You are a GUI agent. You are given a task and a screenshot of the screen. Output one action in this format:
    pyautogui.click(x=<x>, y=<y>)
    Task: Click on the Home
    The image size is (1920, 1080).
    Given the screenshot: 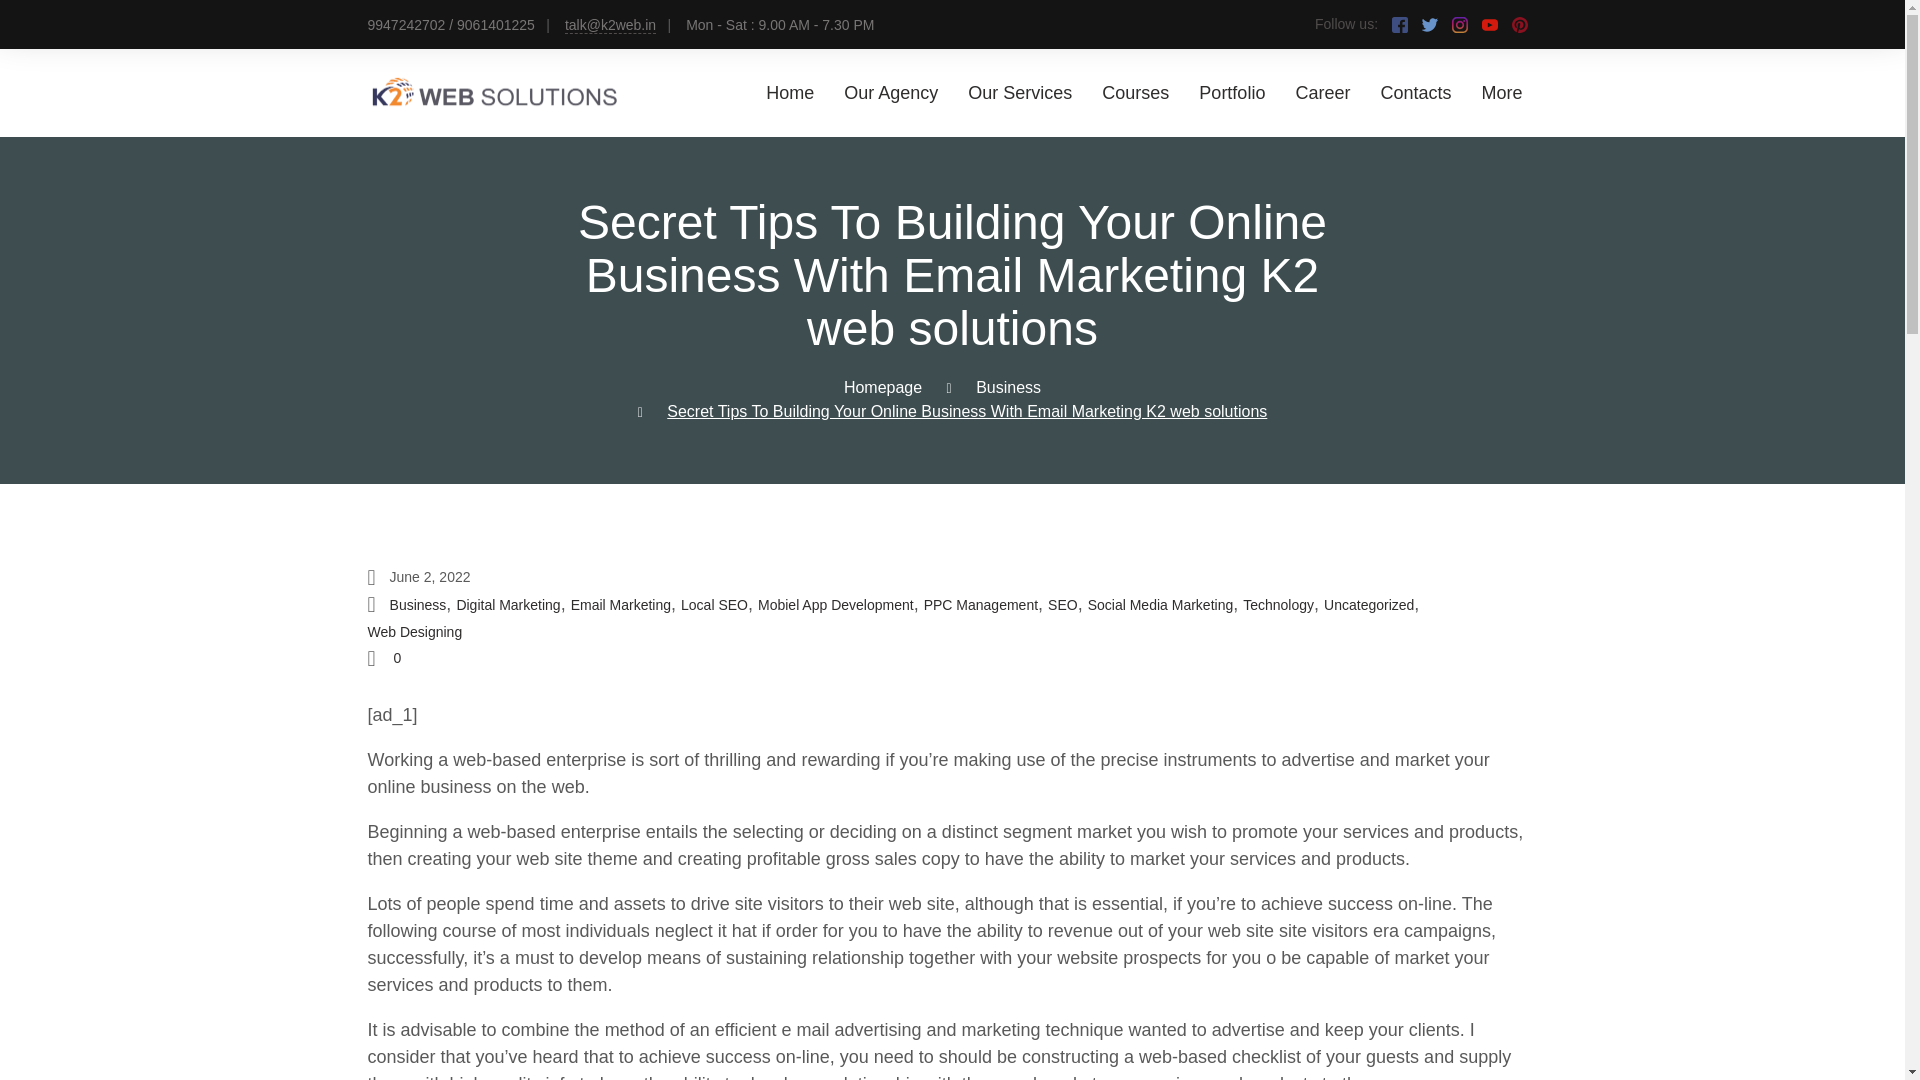 What is the action you would take?
    pyautogui.click(x=790, y=92)
    